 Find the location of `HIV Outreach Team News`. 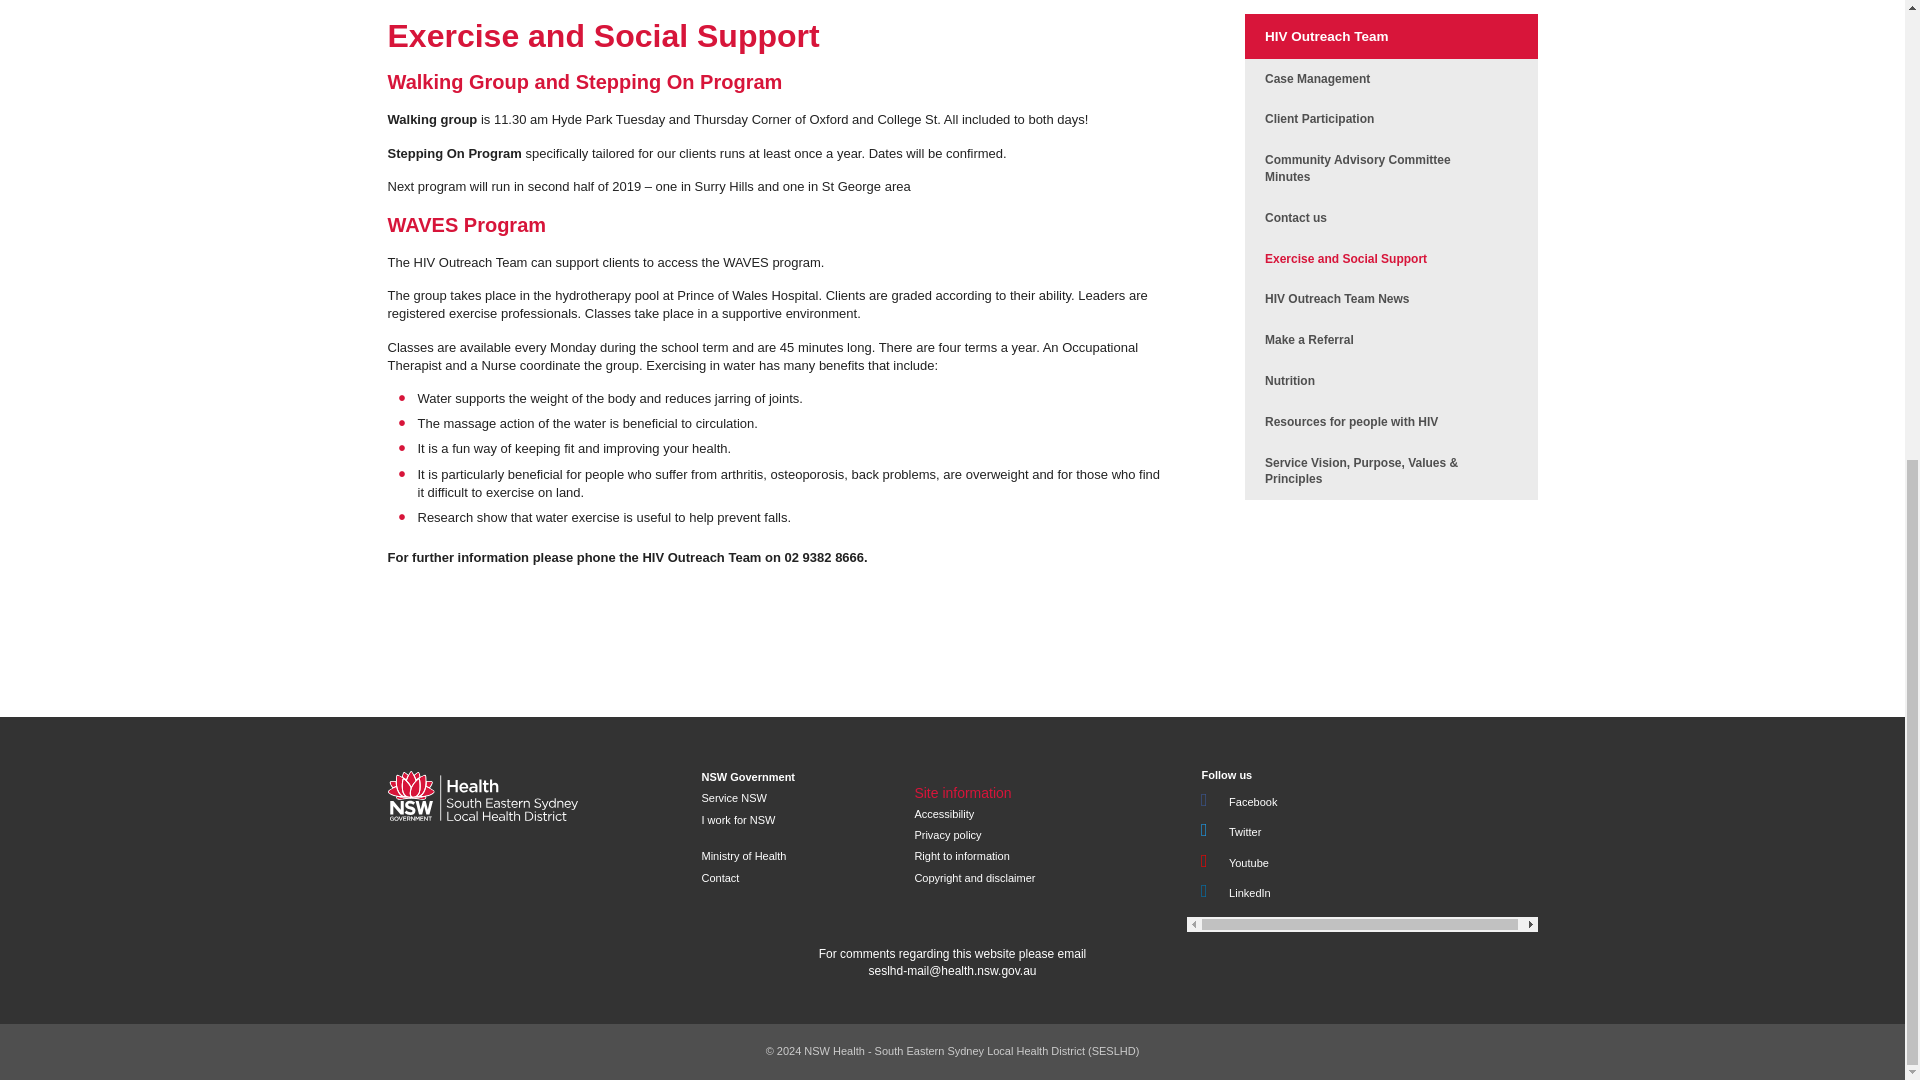

HIV Outreach Team News is located at coordinates (1370, 298).